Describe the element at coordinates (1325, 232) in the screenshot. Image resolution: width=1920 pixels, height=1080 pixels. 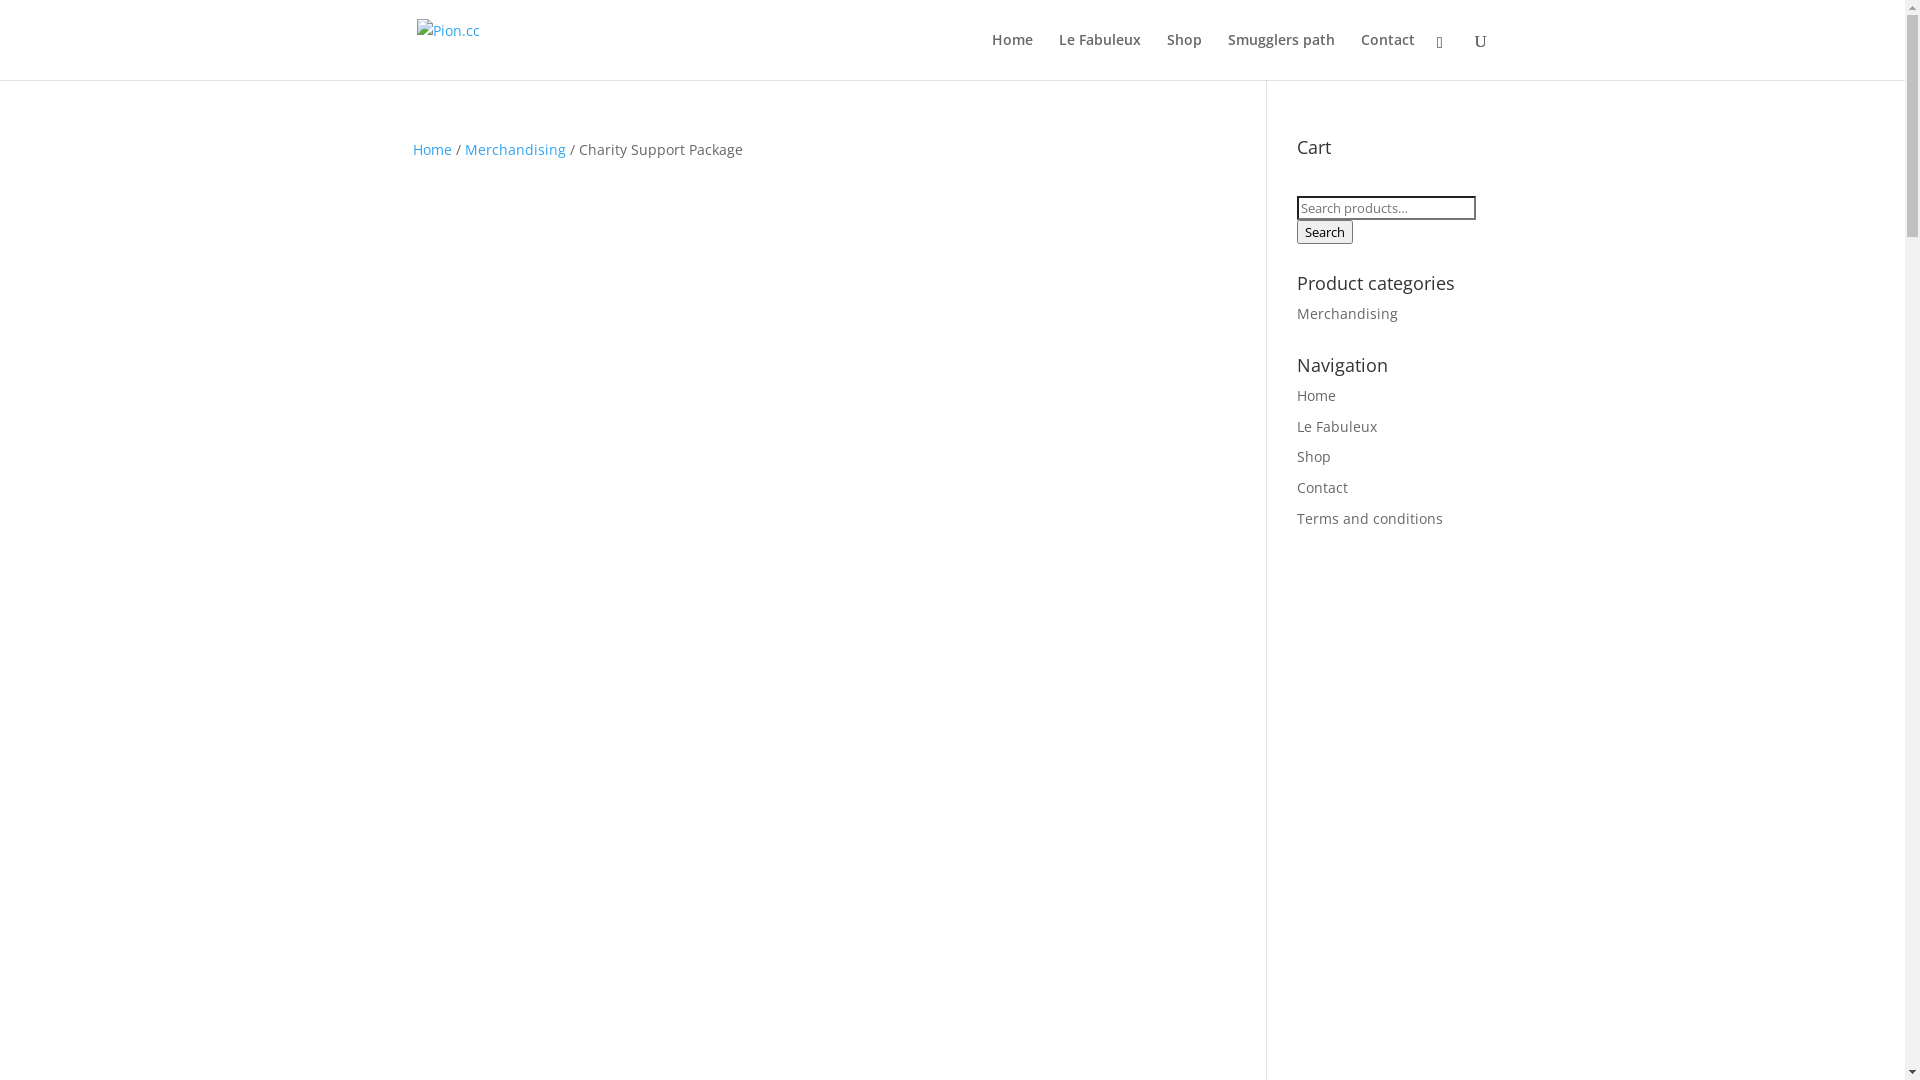
I see `Search` at that location.